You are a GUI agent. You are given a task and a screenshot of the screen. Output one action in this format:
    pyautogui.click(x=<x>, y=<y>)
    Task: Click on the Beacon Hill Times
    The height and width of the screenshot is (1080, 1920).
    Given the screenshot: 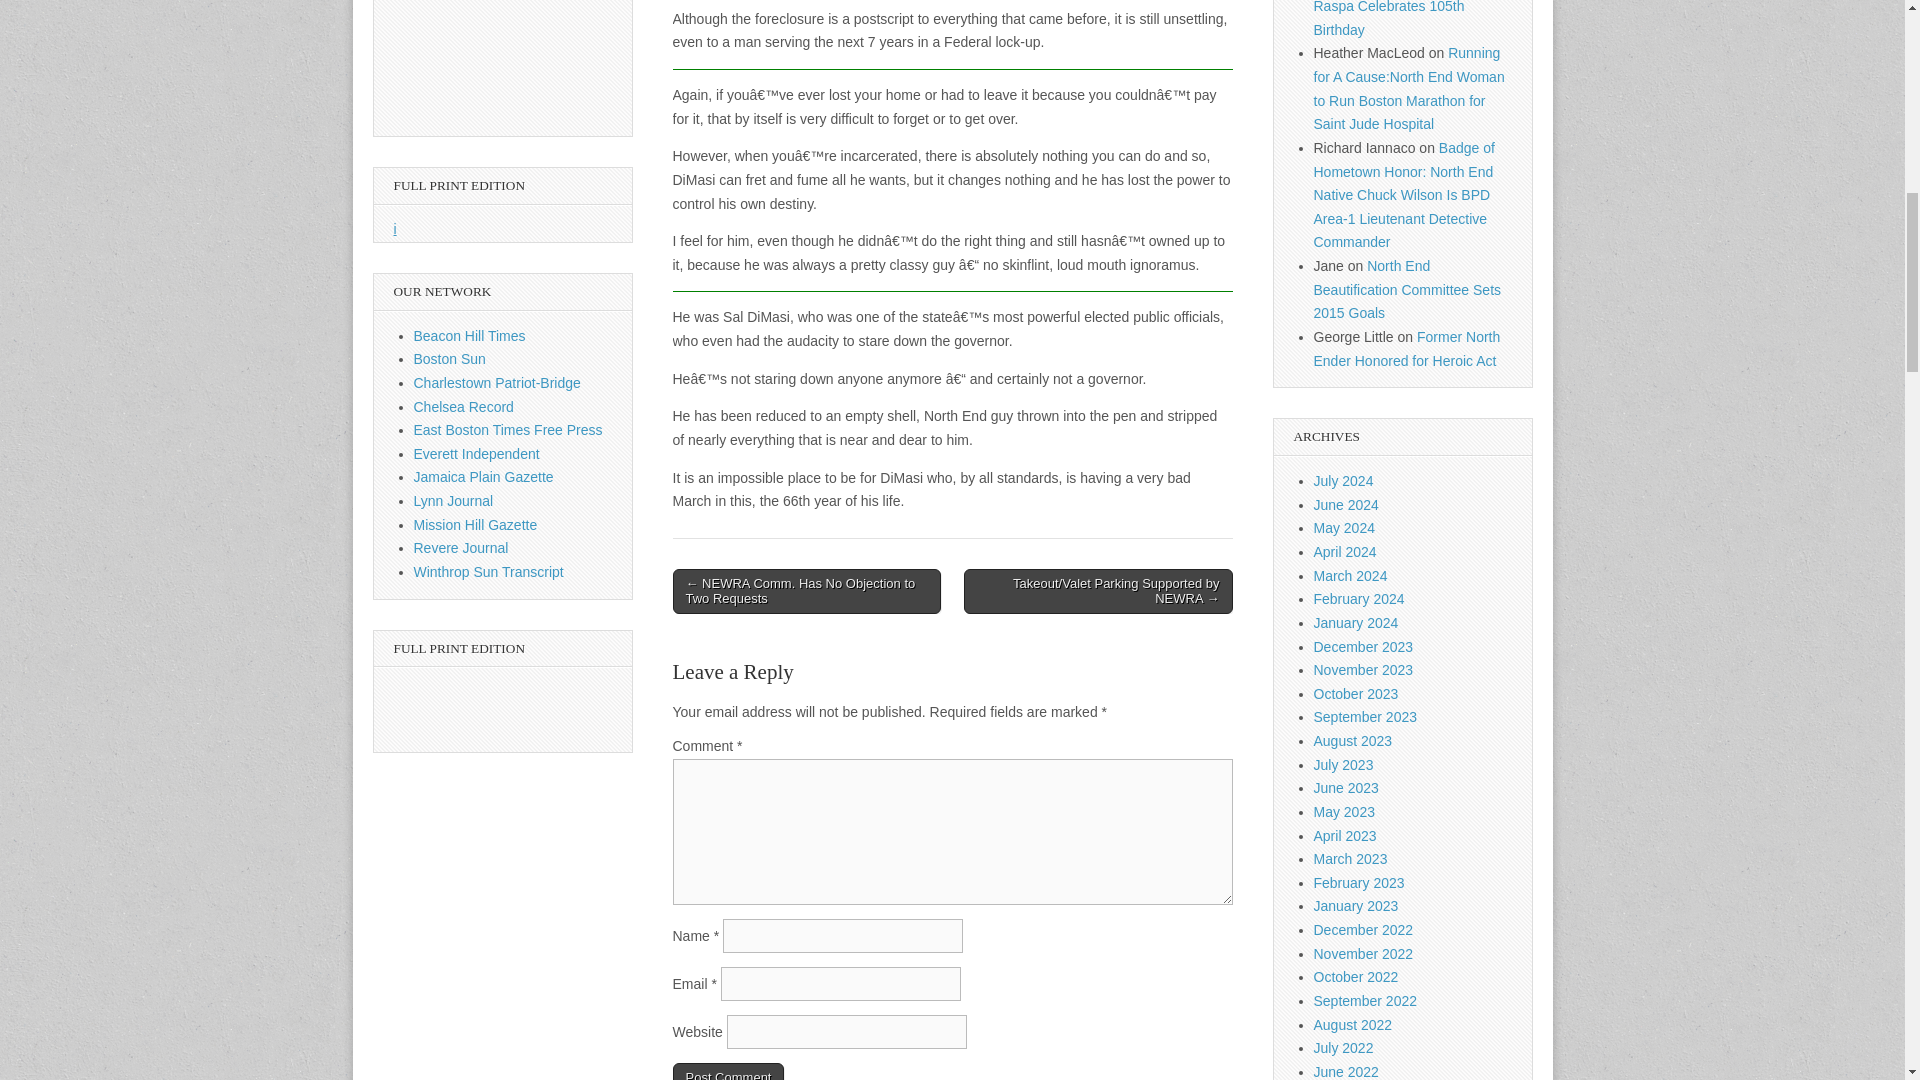 What is the action you would take?
    pyautogui.click(x=470, y=336)
    